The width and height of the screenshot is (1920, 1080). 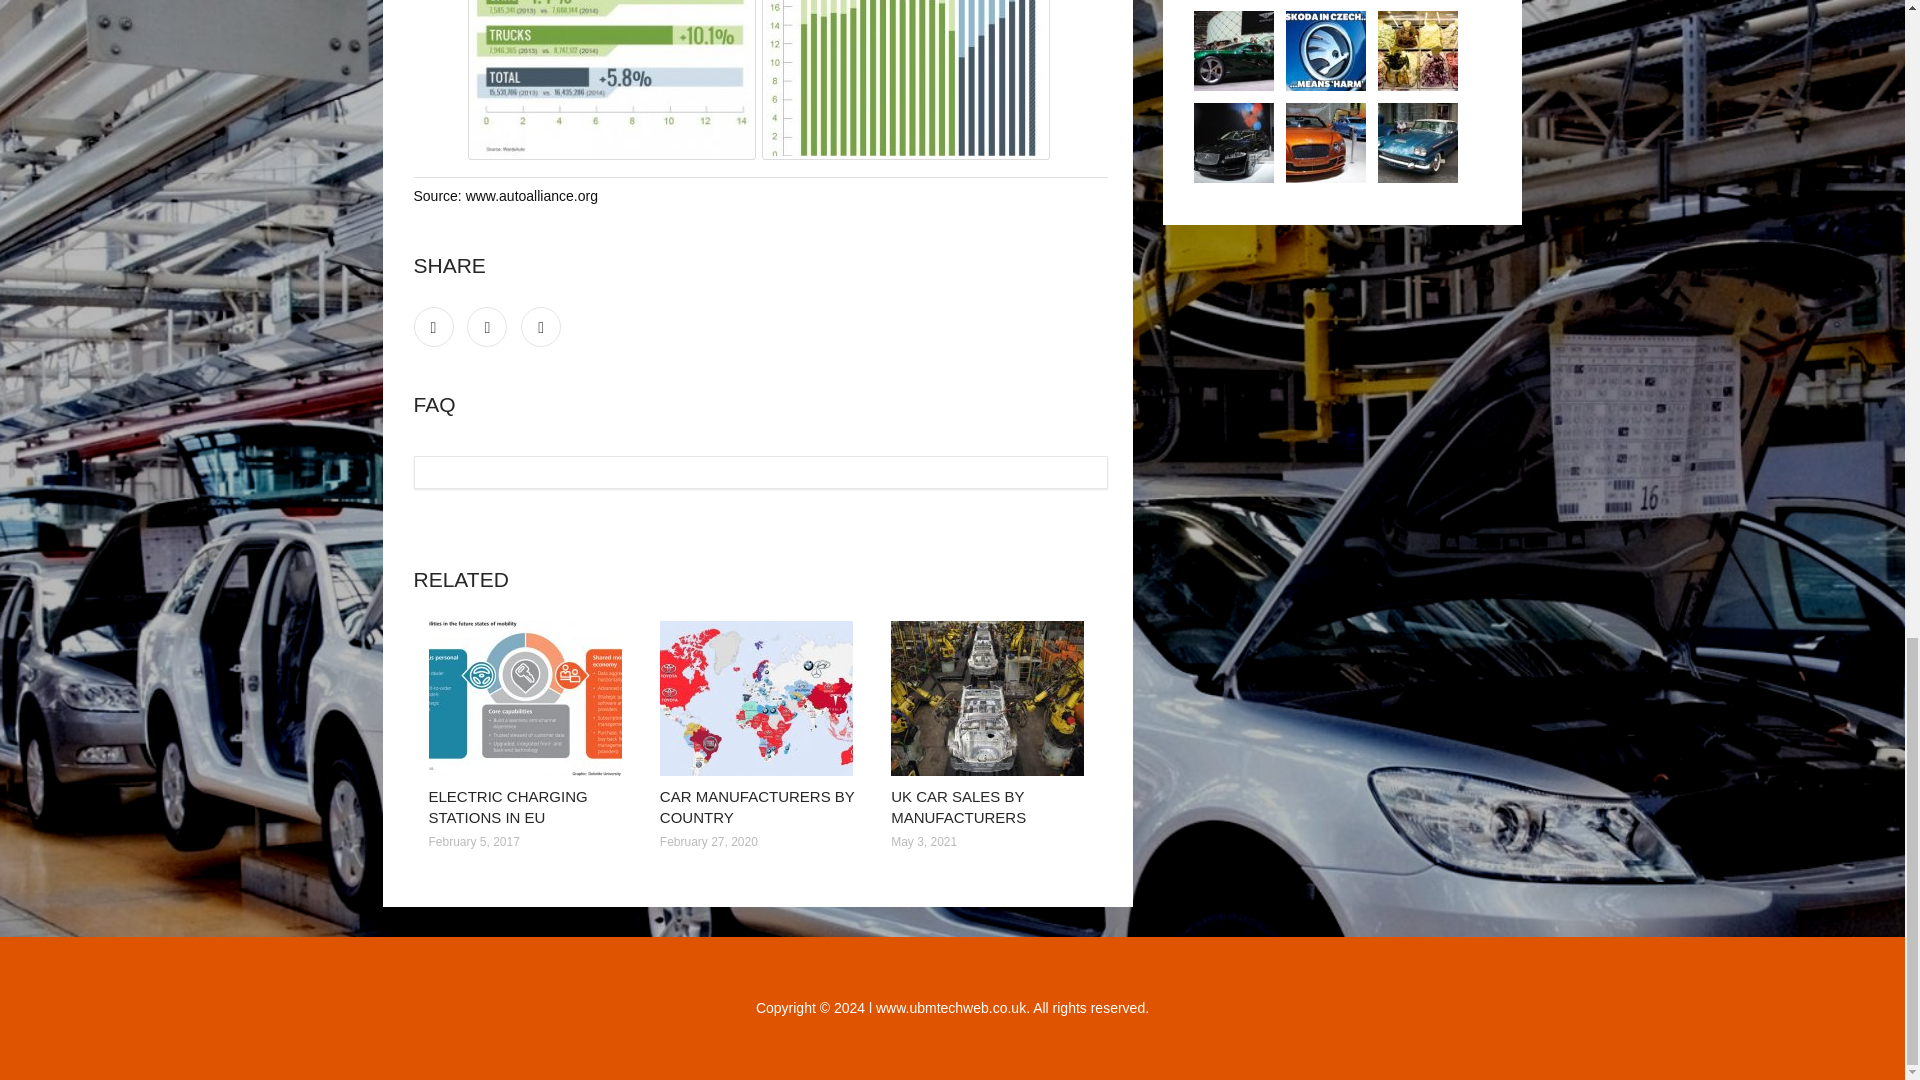 What do you see at coordinates (1418, 50) in the screenshot?
I see `Car manufacturers in Italy` at bounding box center [1418, 50].